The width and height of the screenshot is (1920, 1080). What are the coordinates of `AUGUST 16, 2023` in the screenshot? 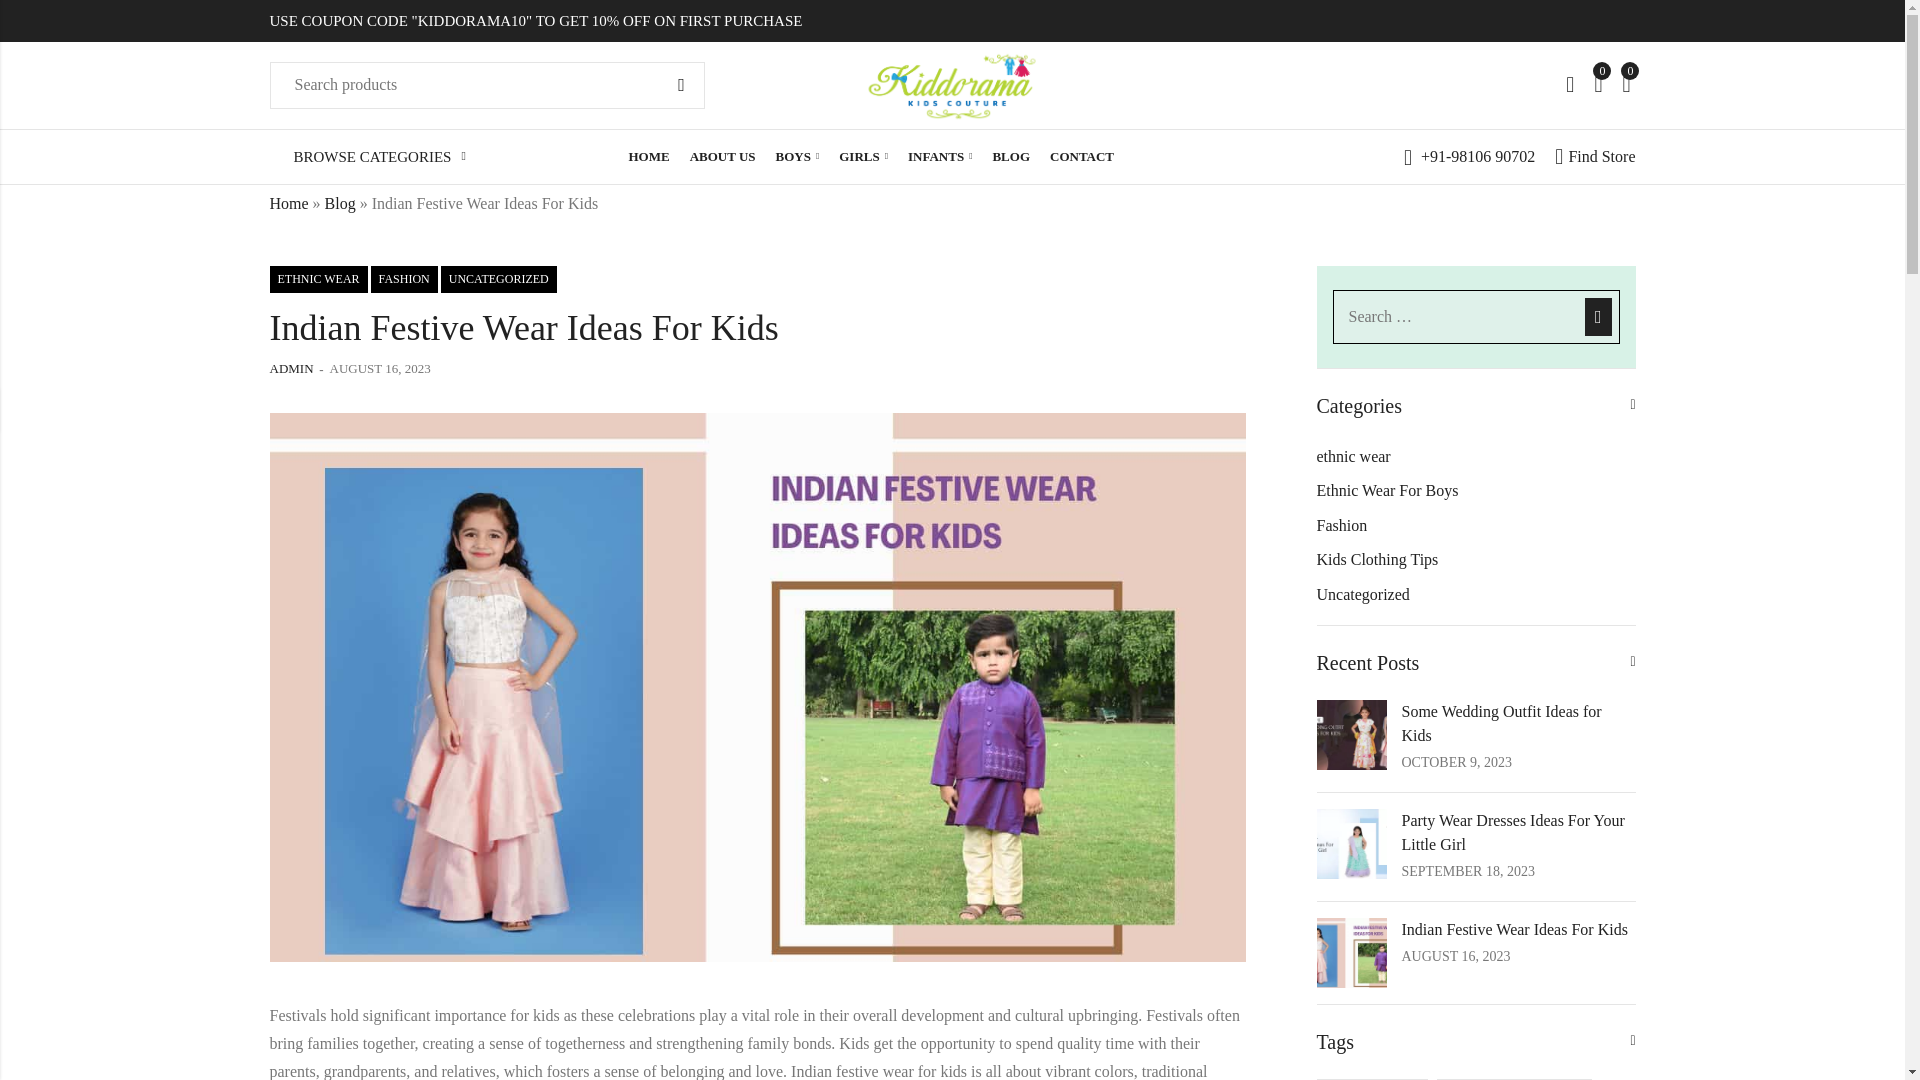 It's located at (380, 369).